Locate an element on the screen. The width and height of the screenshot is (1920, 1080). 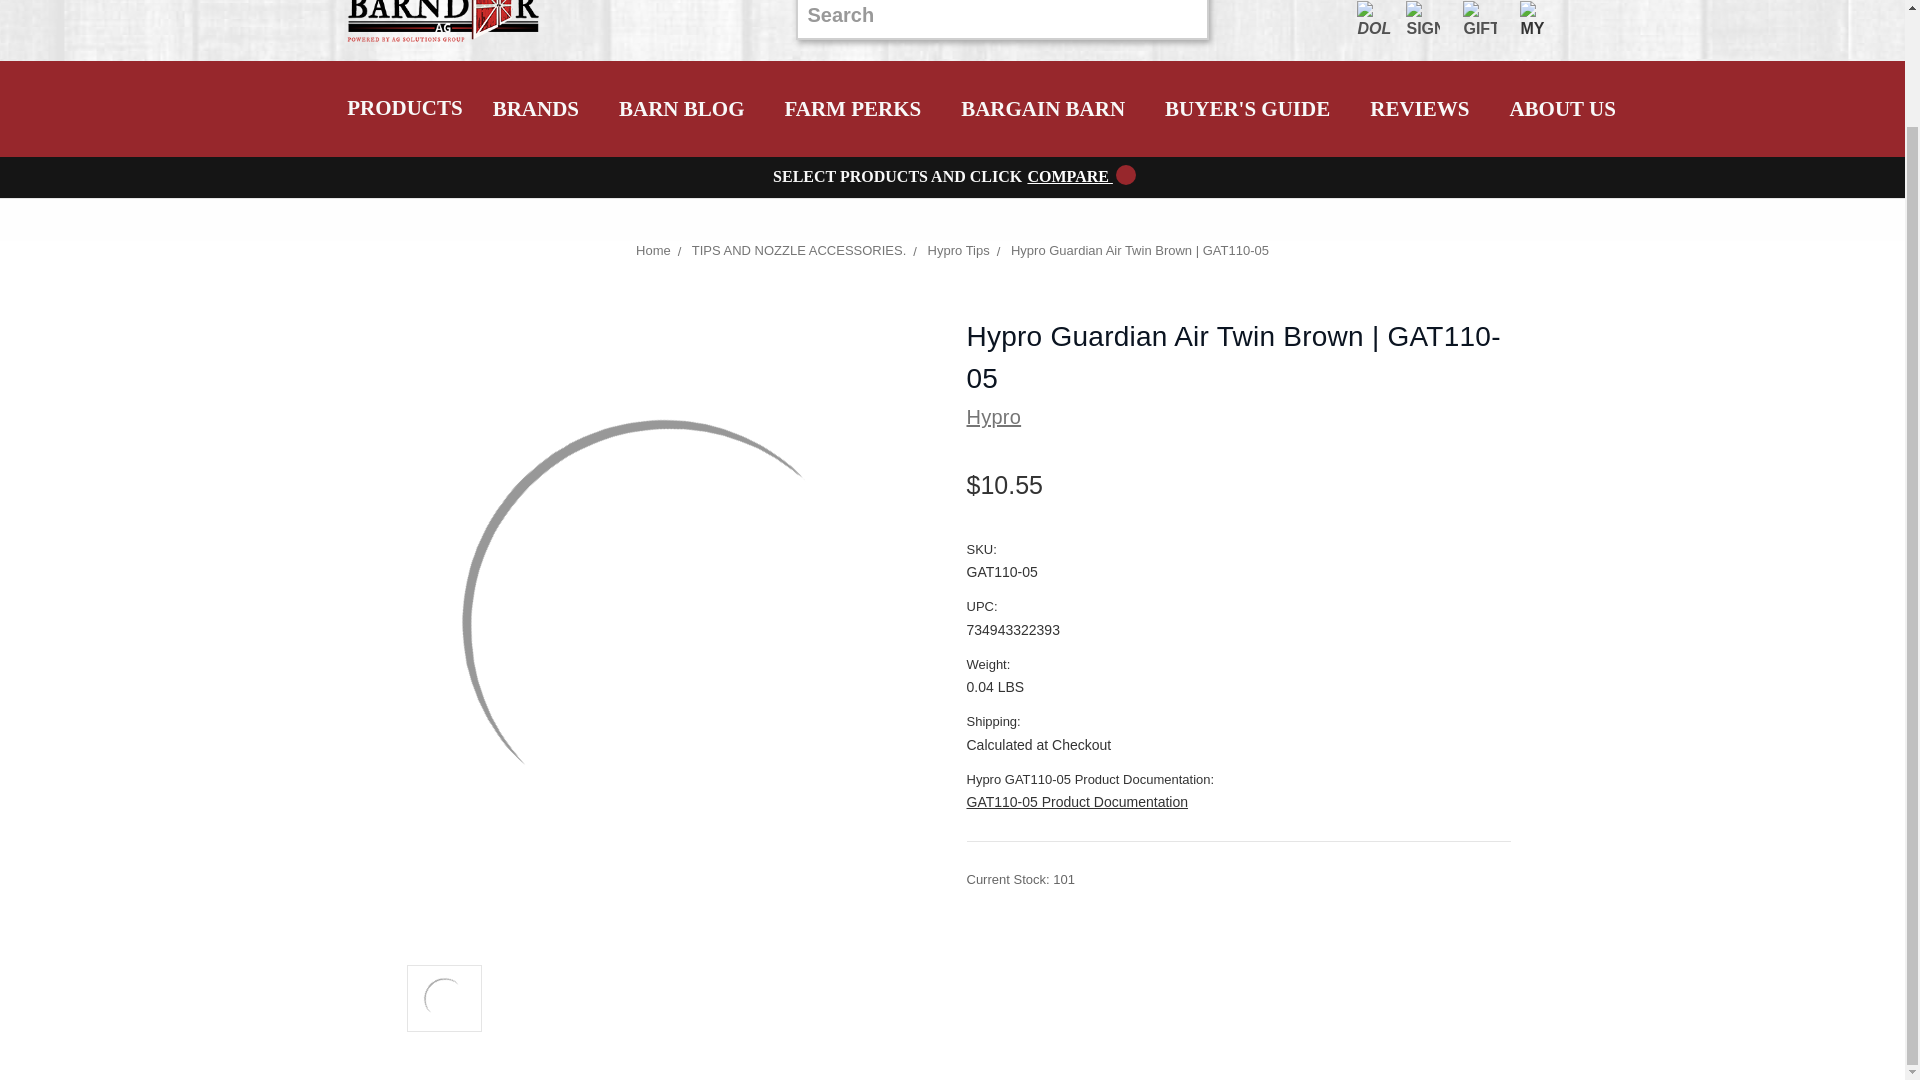
Hypro Guardian Air Twin GAT110 - Brown is located at coordinates (445, 998).